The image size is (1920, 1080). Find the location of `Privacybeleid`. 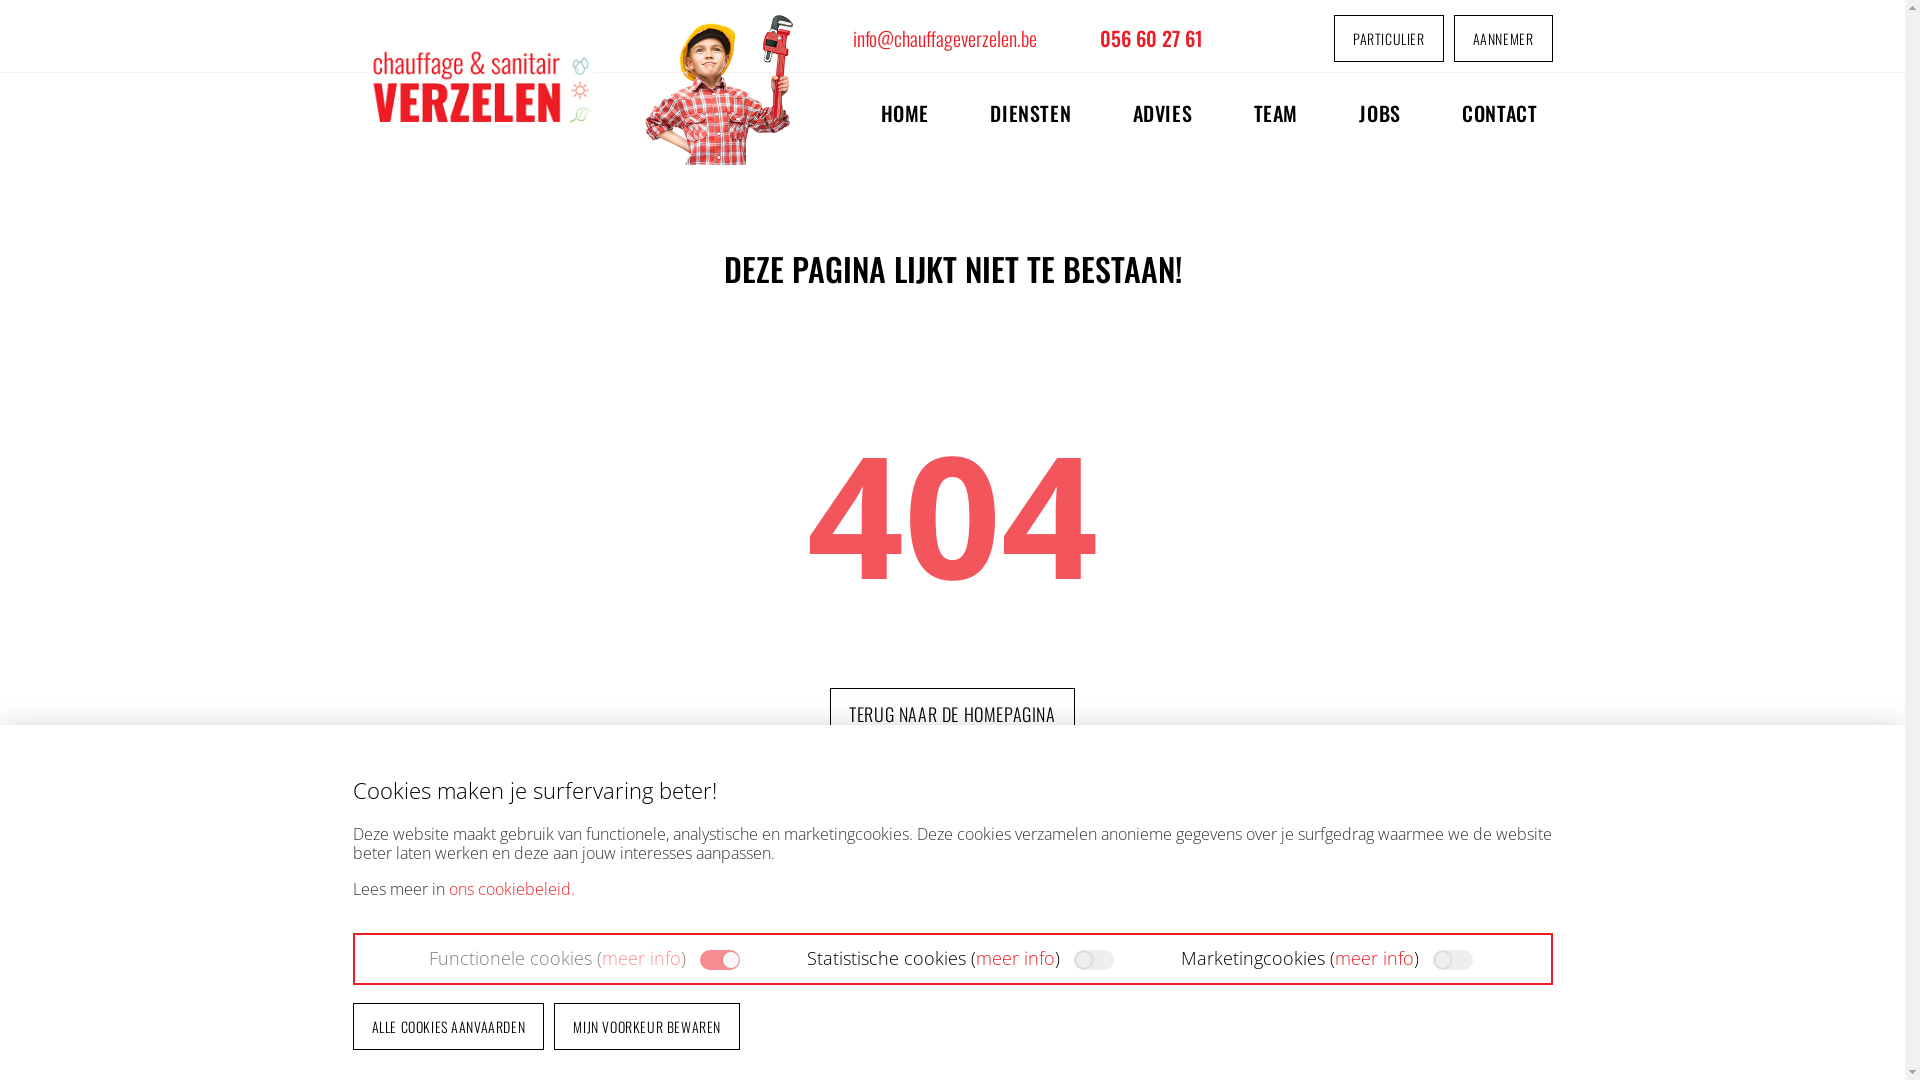

Privacybeleid is located at coordinates (1193, 914).